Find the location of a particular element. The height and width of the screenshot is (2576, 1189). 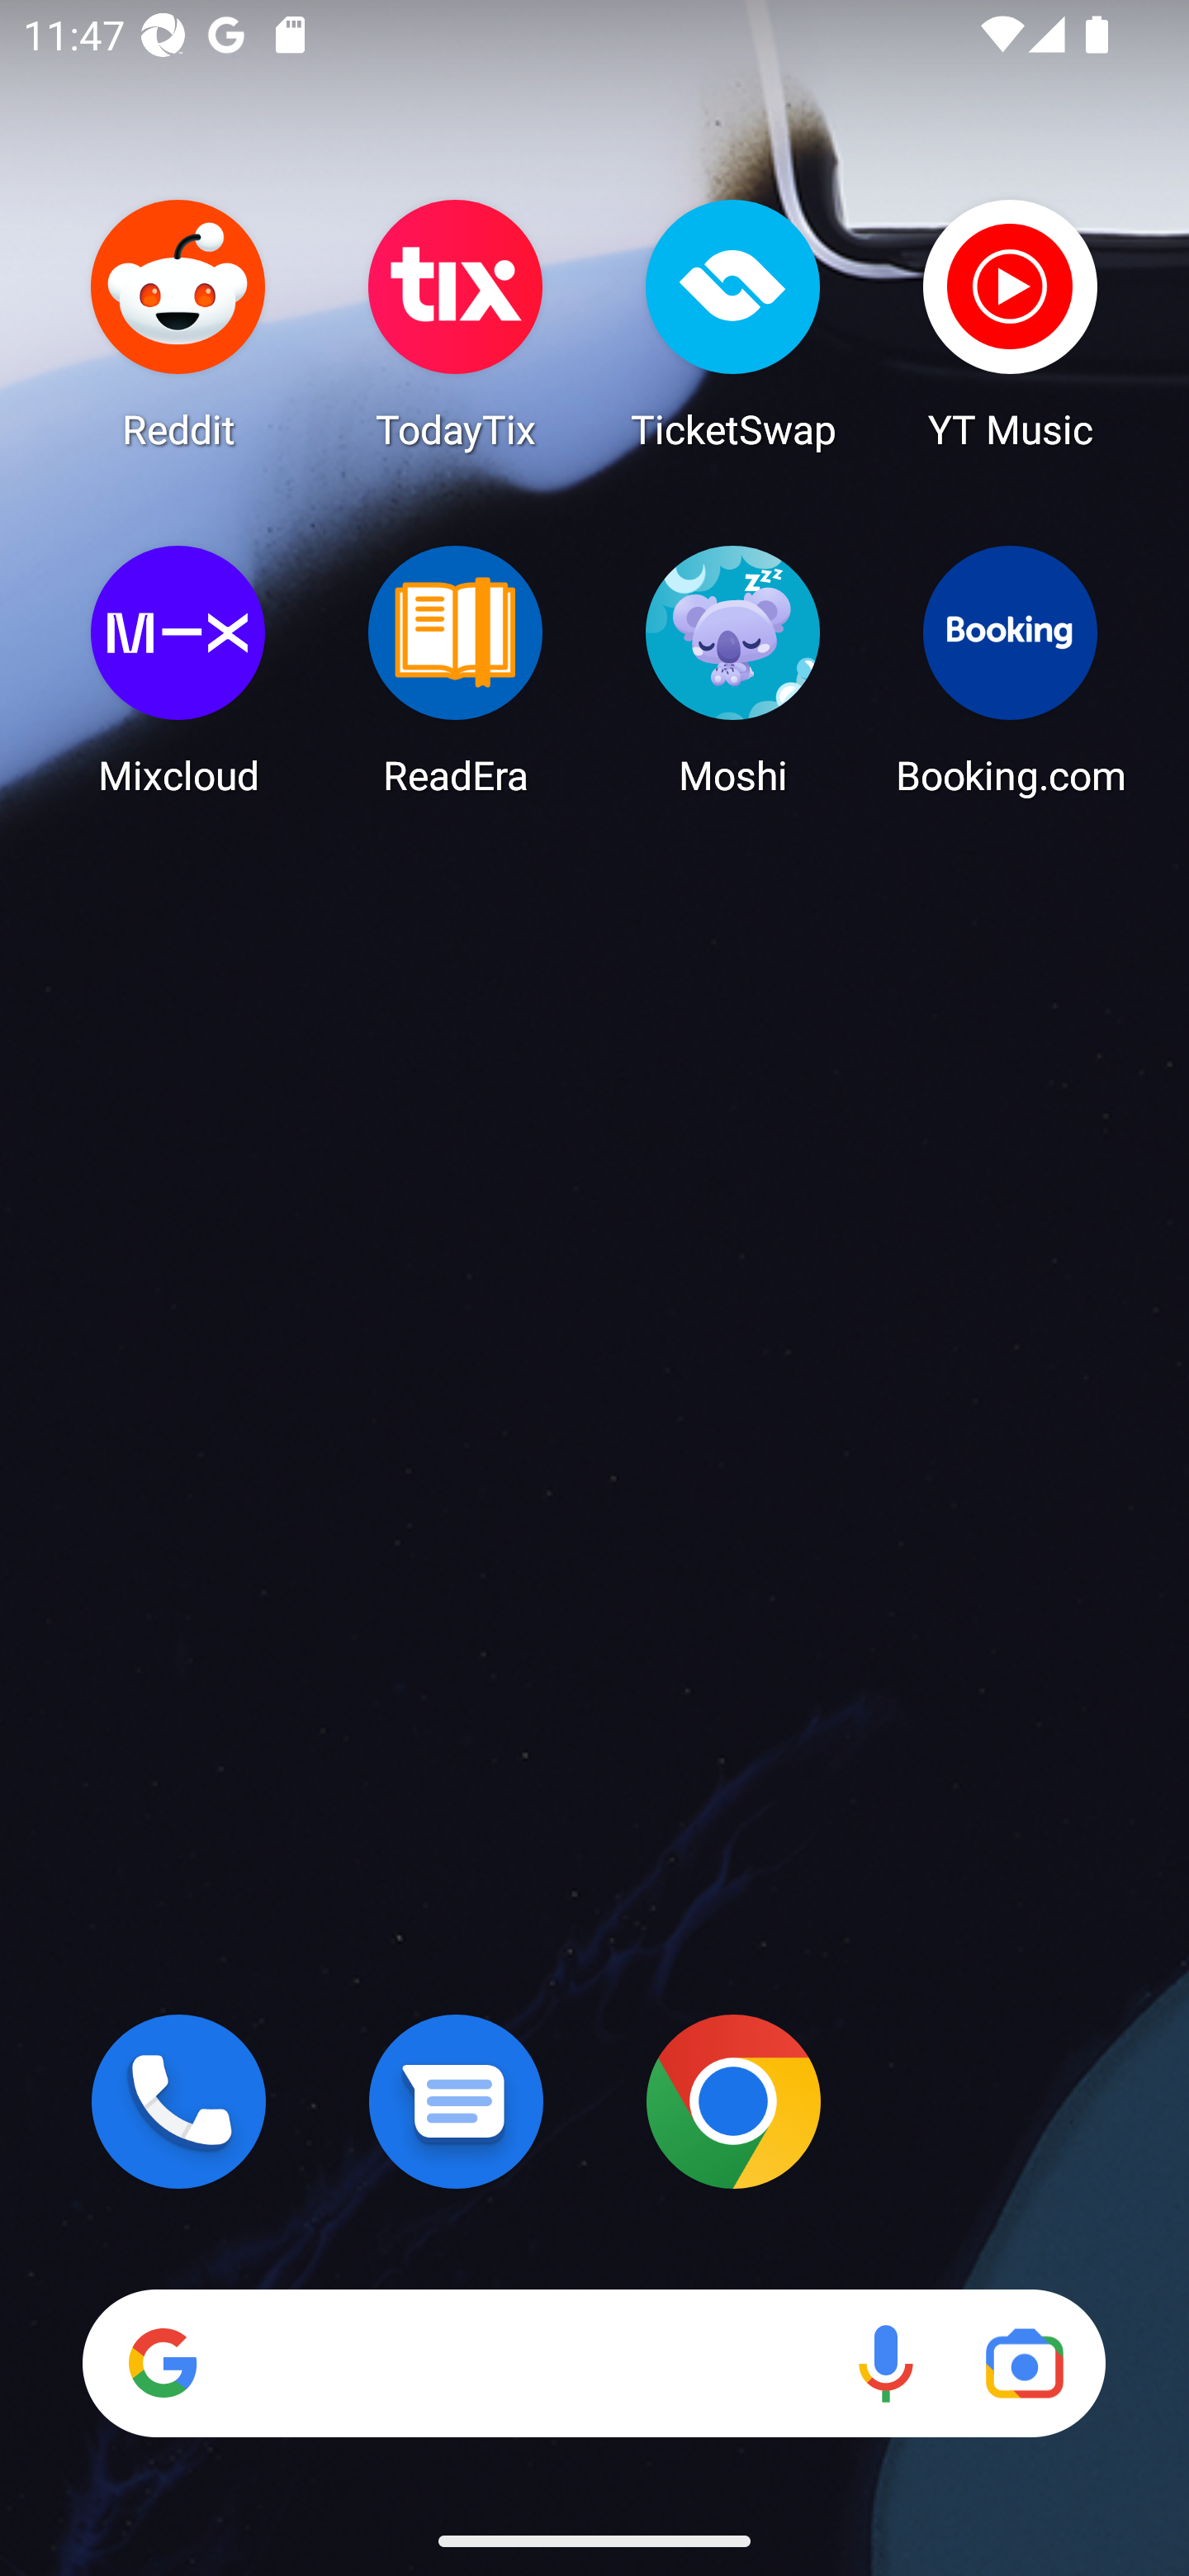

TicketSwap is located at coordinates (733, 324).